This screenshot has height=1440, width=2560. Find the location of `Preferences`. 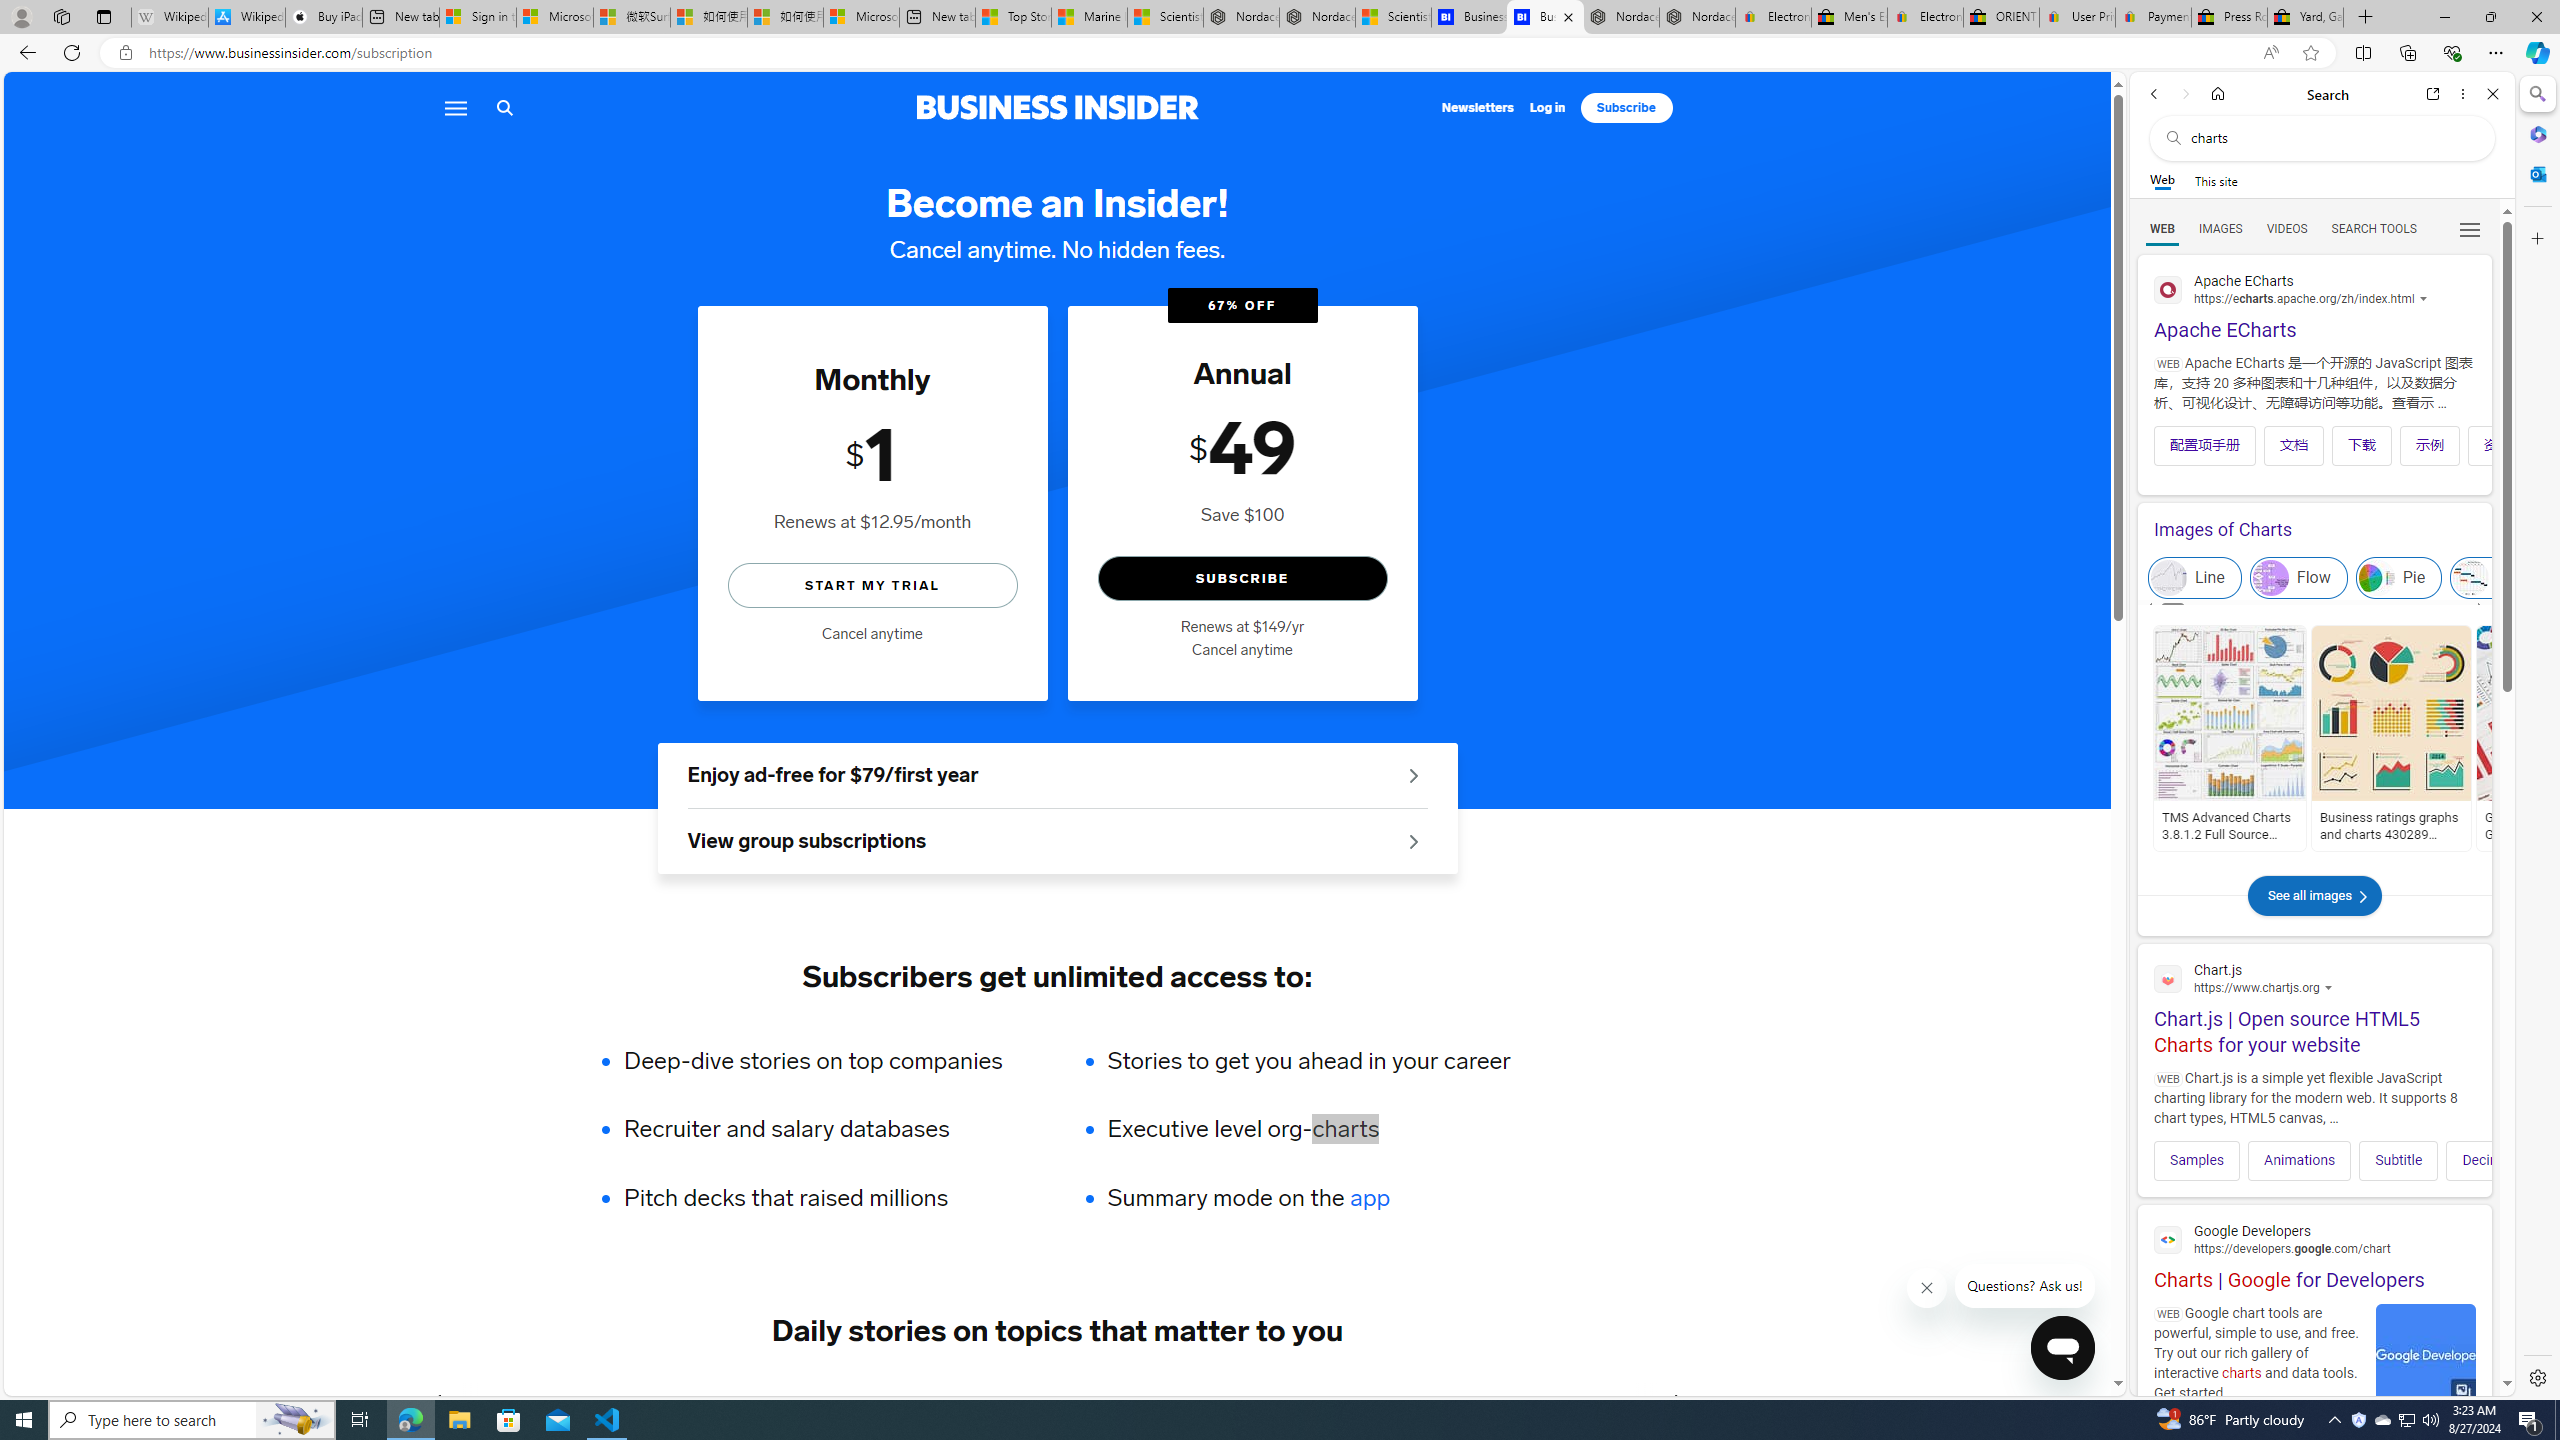

Preferences is located at coordinates (2468, 228).